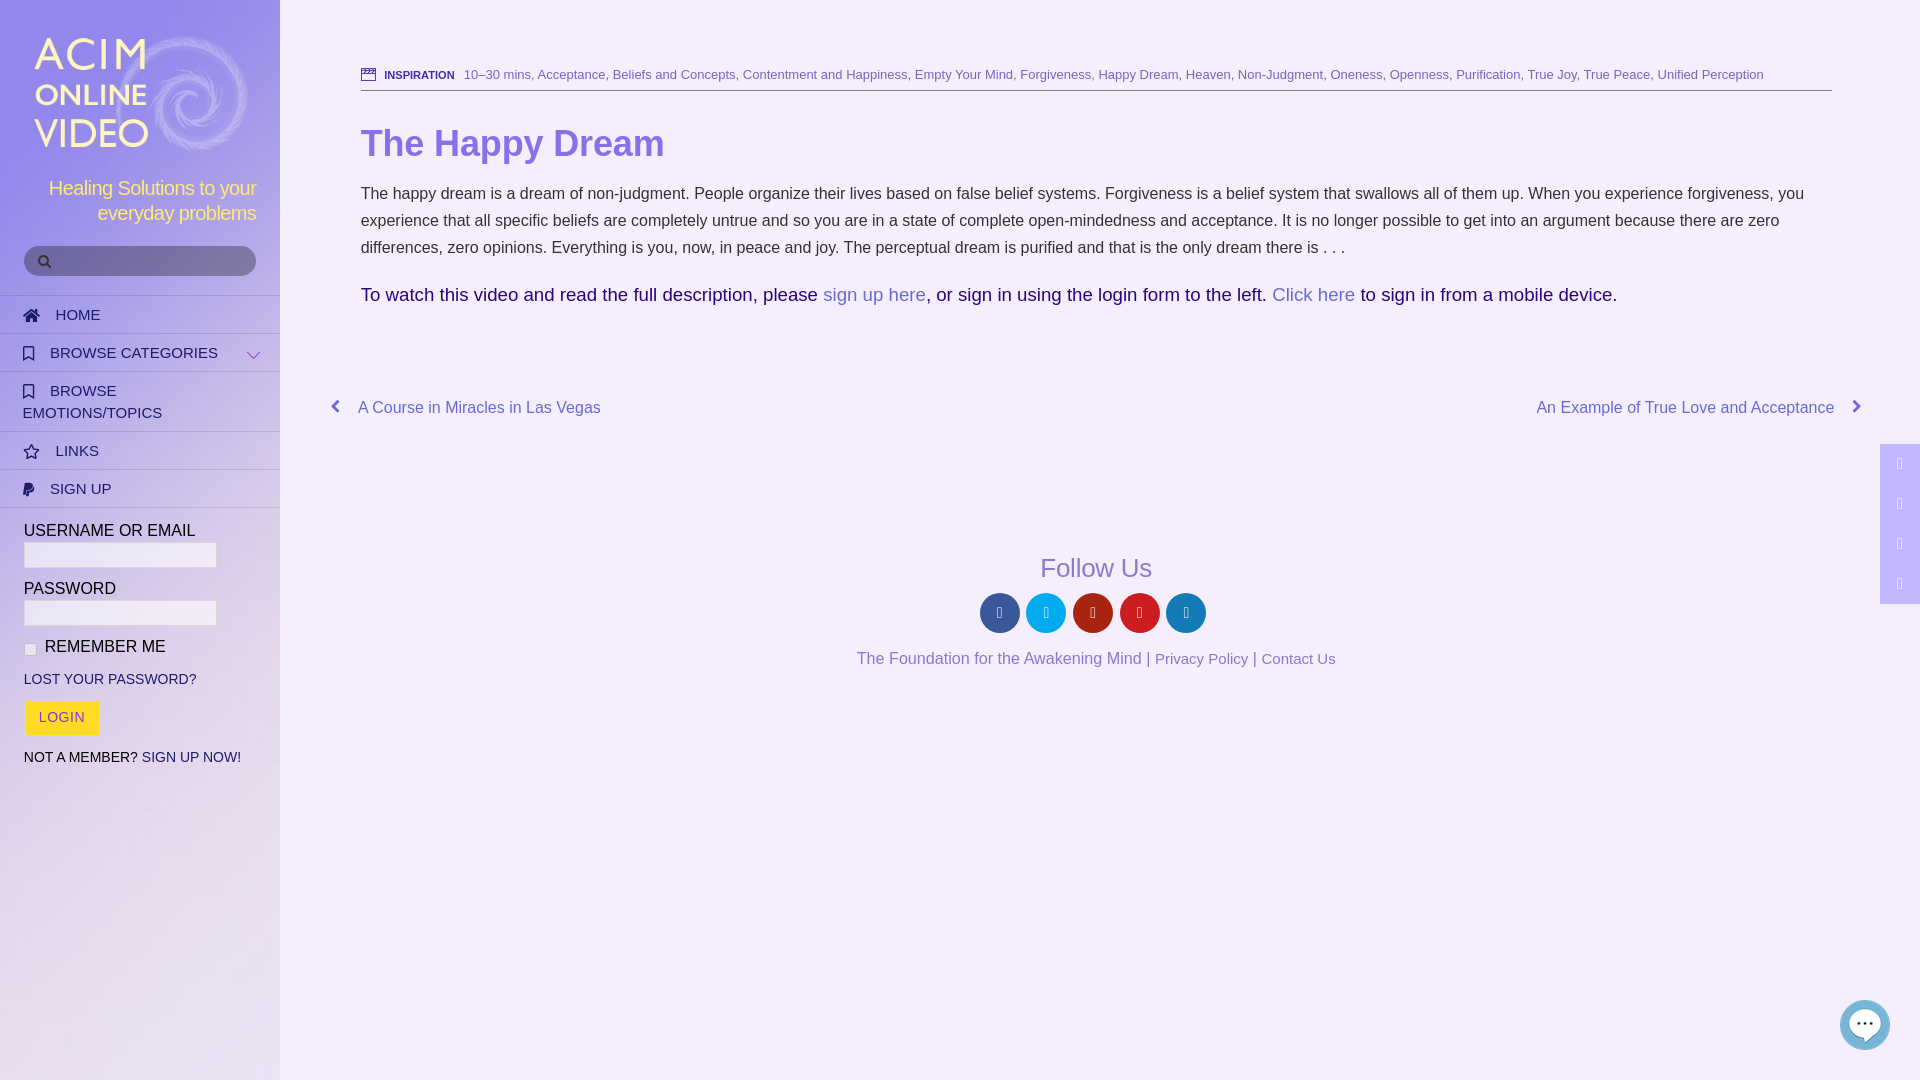 This screenshot has height=1080, width=1920. I want to click on Happy Dream, so click(1138, 74).